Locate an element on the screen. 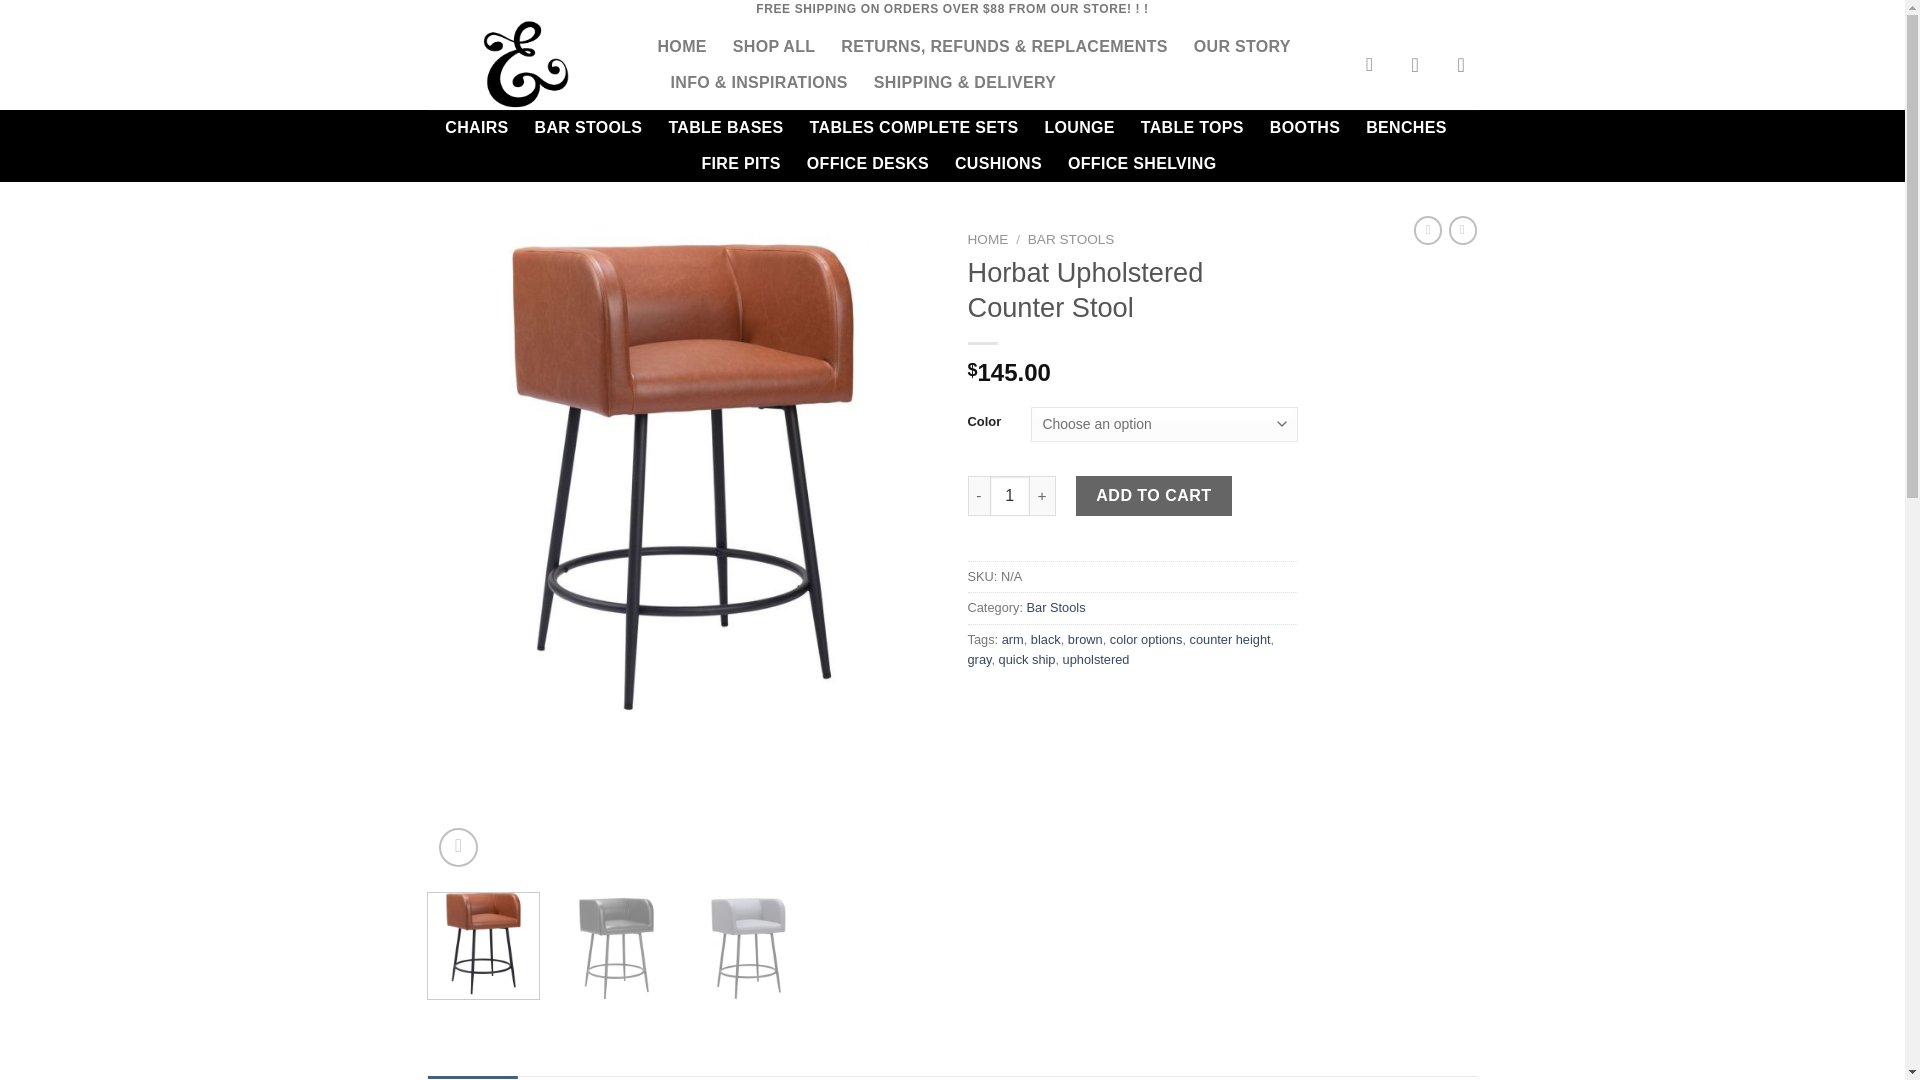 The height and width of the screenshot is (1080, 1920). OFFICE SHELVING is located at coordinates (1142, 164).